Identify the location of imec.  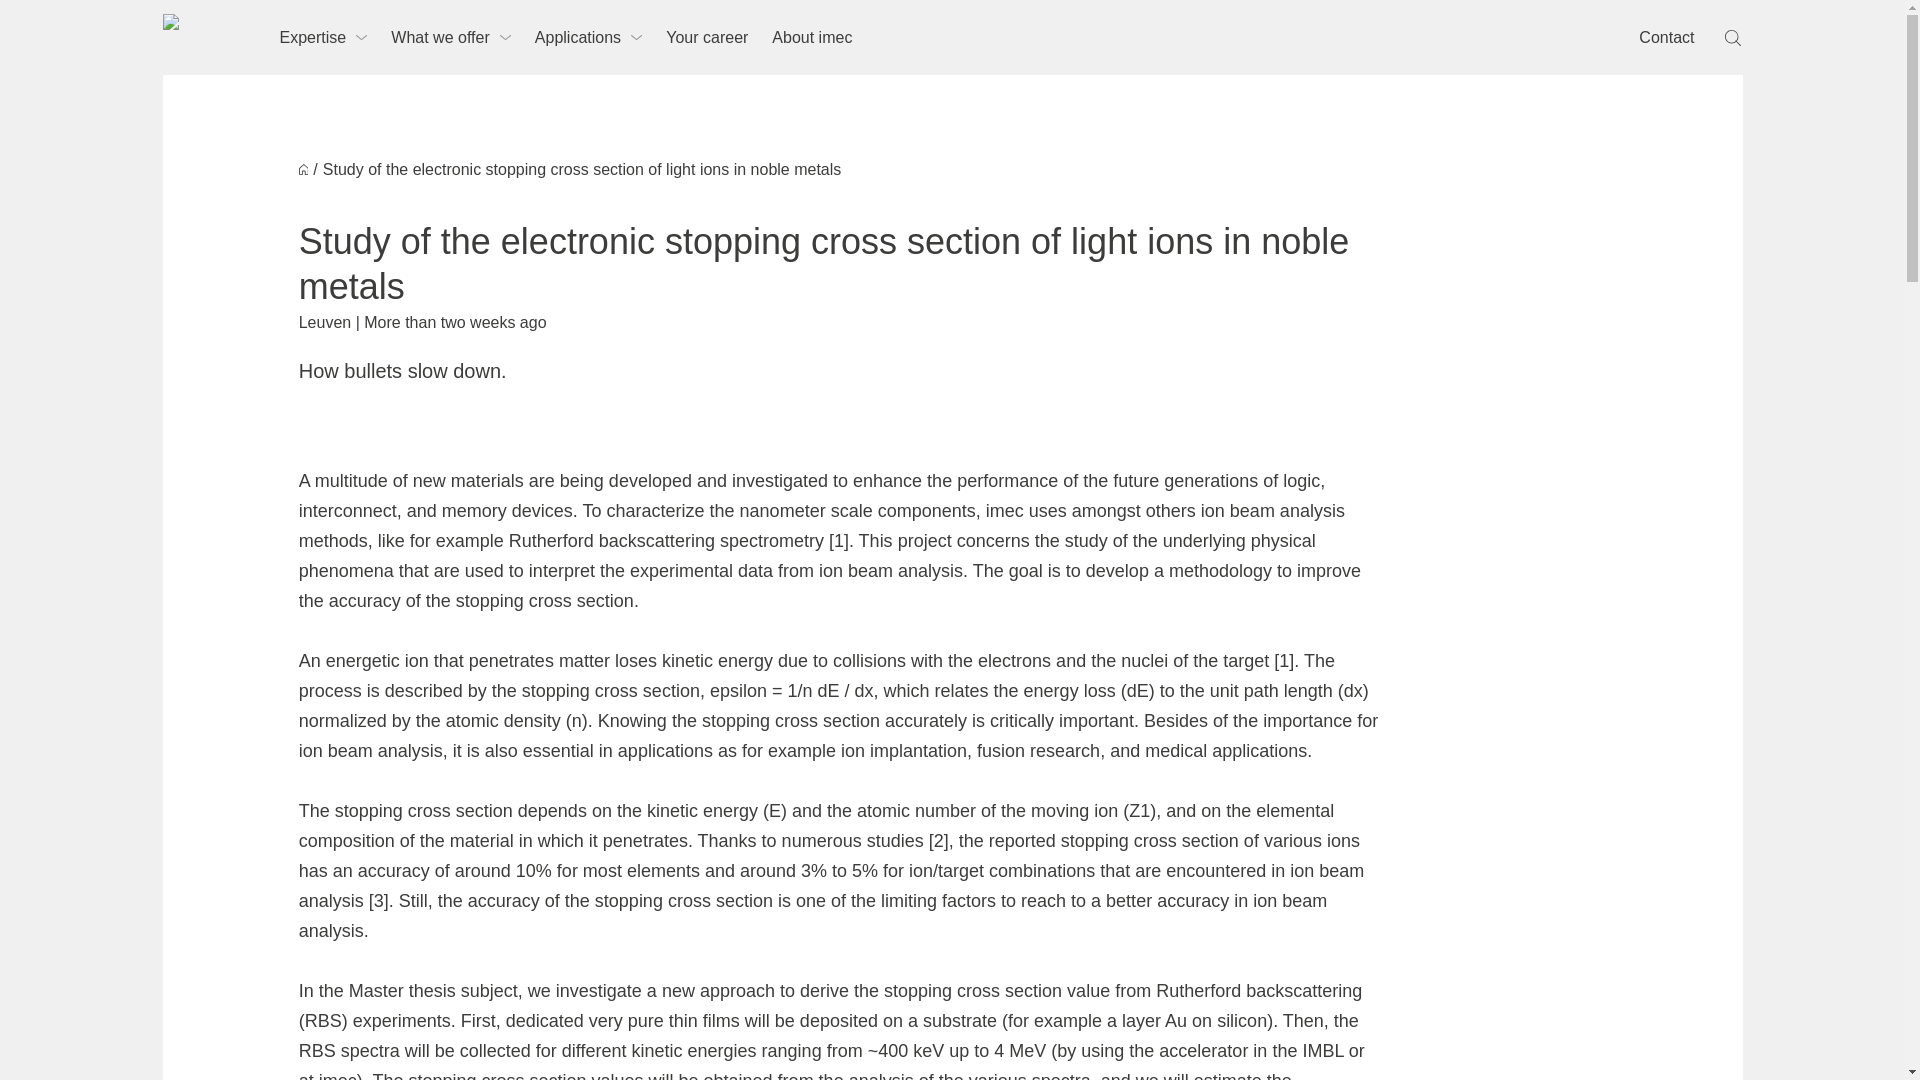
(198, 38).